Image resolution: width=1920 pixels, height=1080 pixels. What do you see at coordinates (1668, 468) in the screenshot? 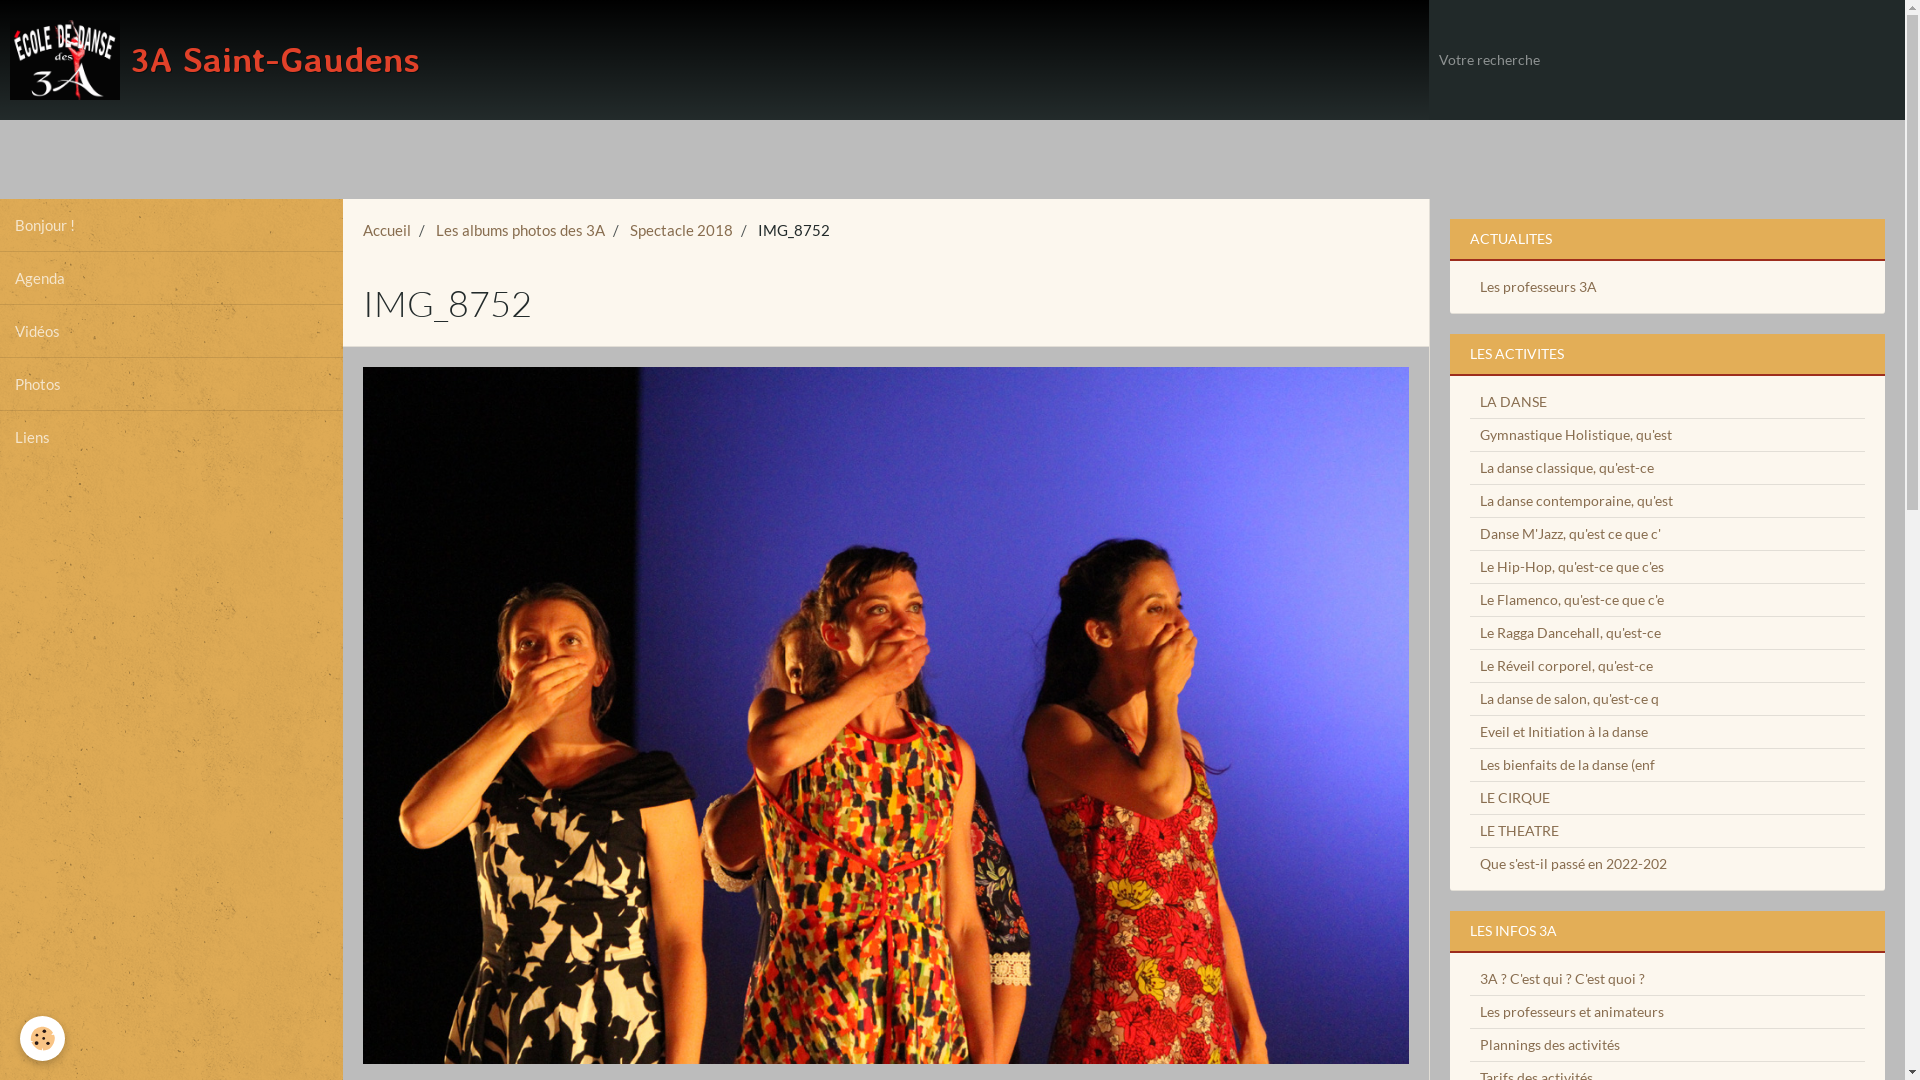
I see `La danse classique, qu'est-ce` at bounding box center [1668, 468].